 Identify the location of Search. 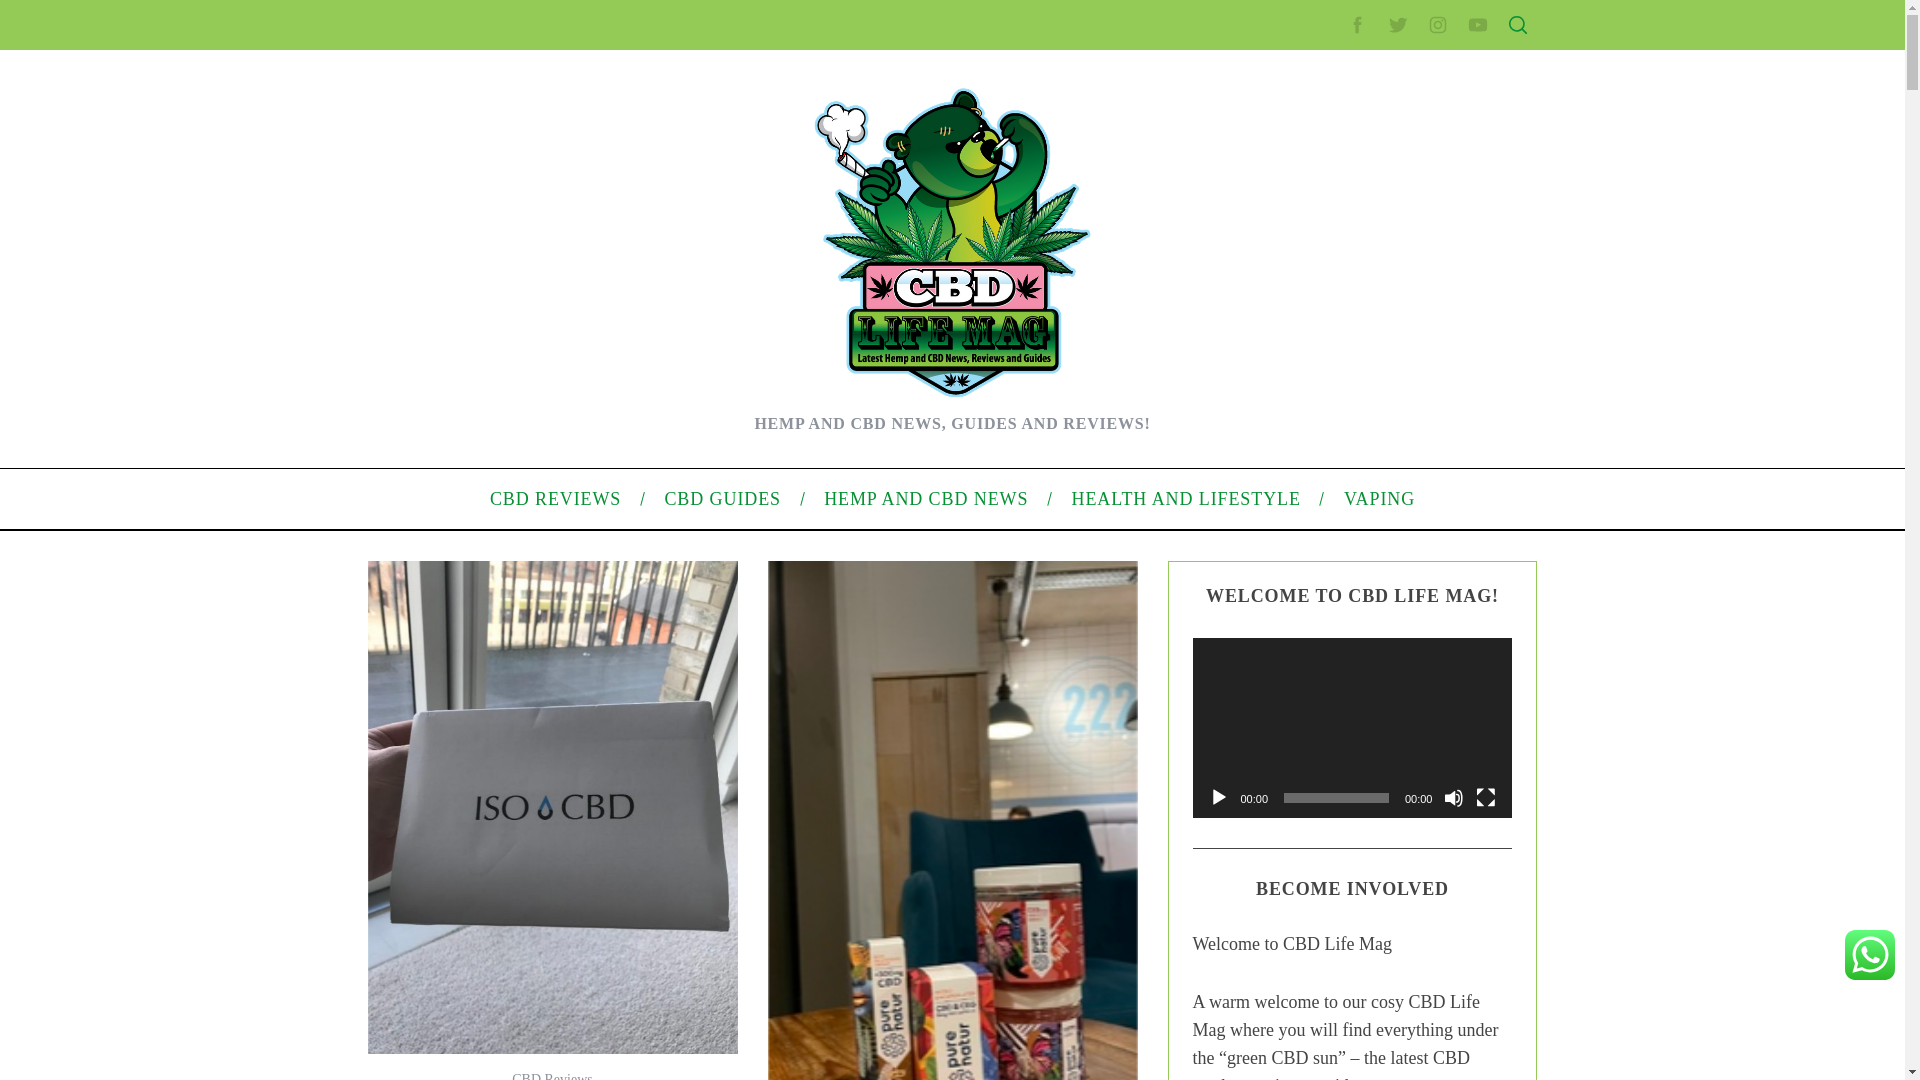
(1386, 113).